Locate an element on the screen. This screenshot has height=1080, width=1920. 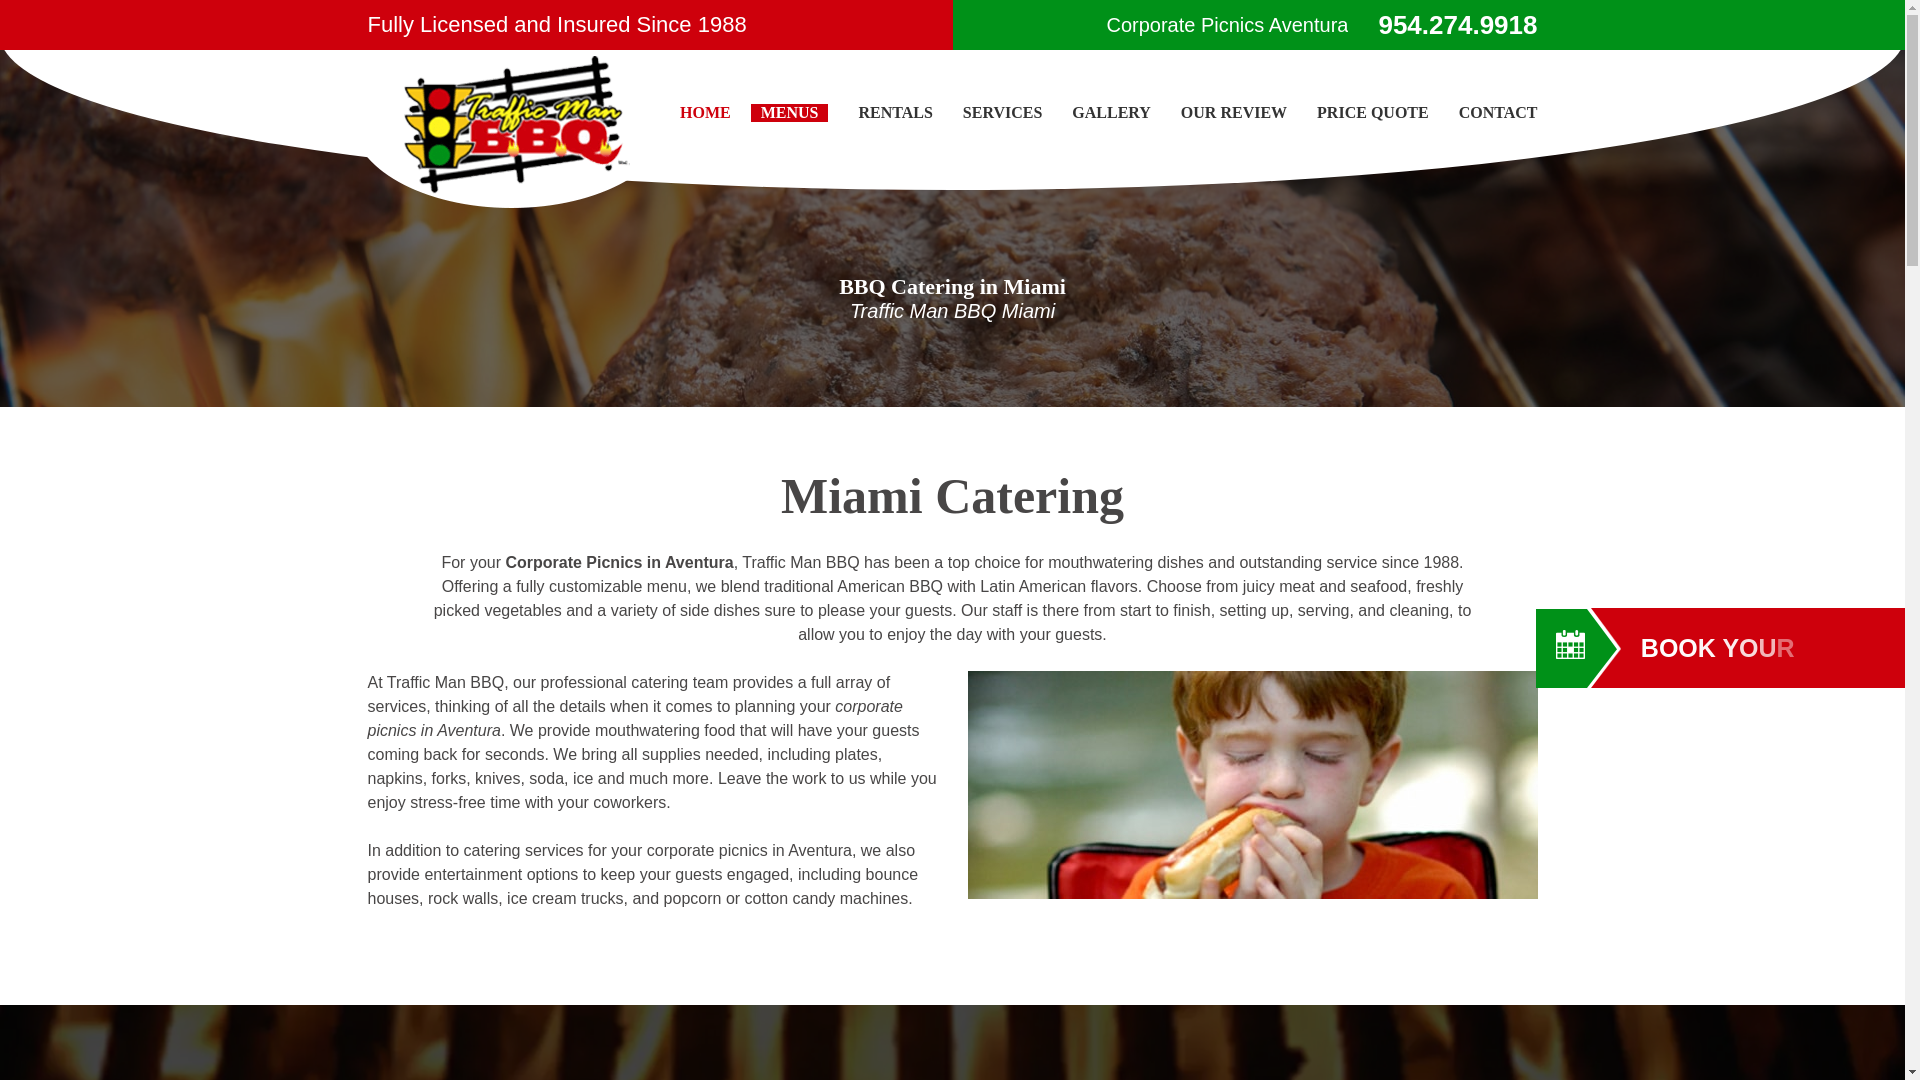
OUR REVIEW is located at coordinates (1233, 112).